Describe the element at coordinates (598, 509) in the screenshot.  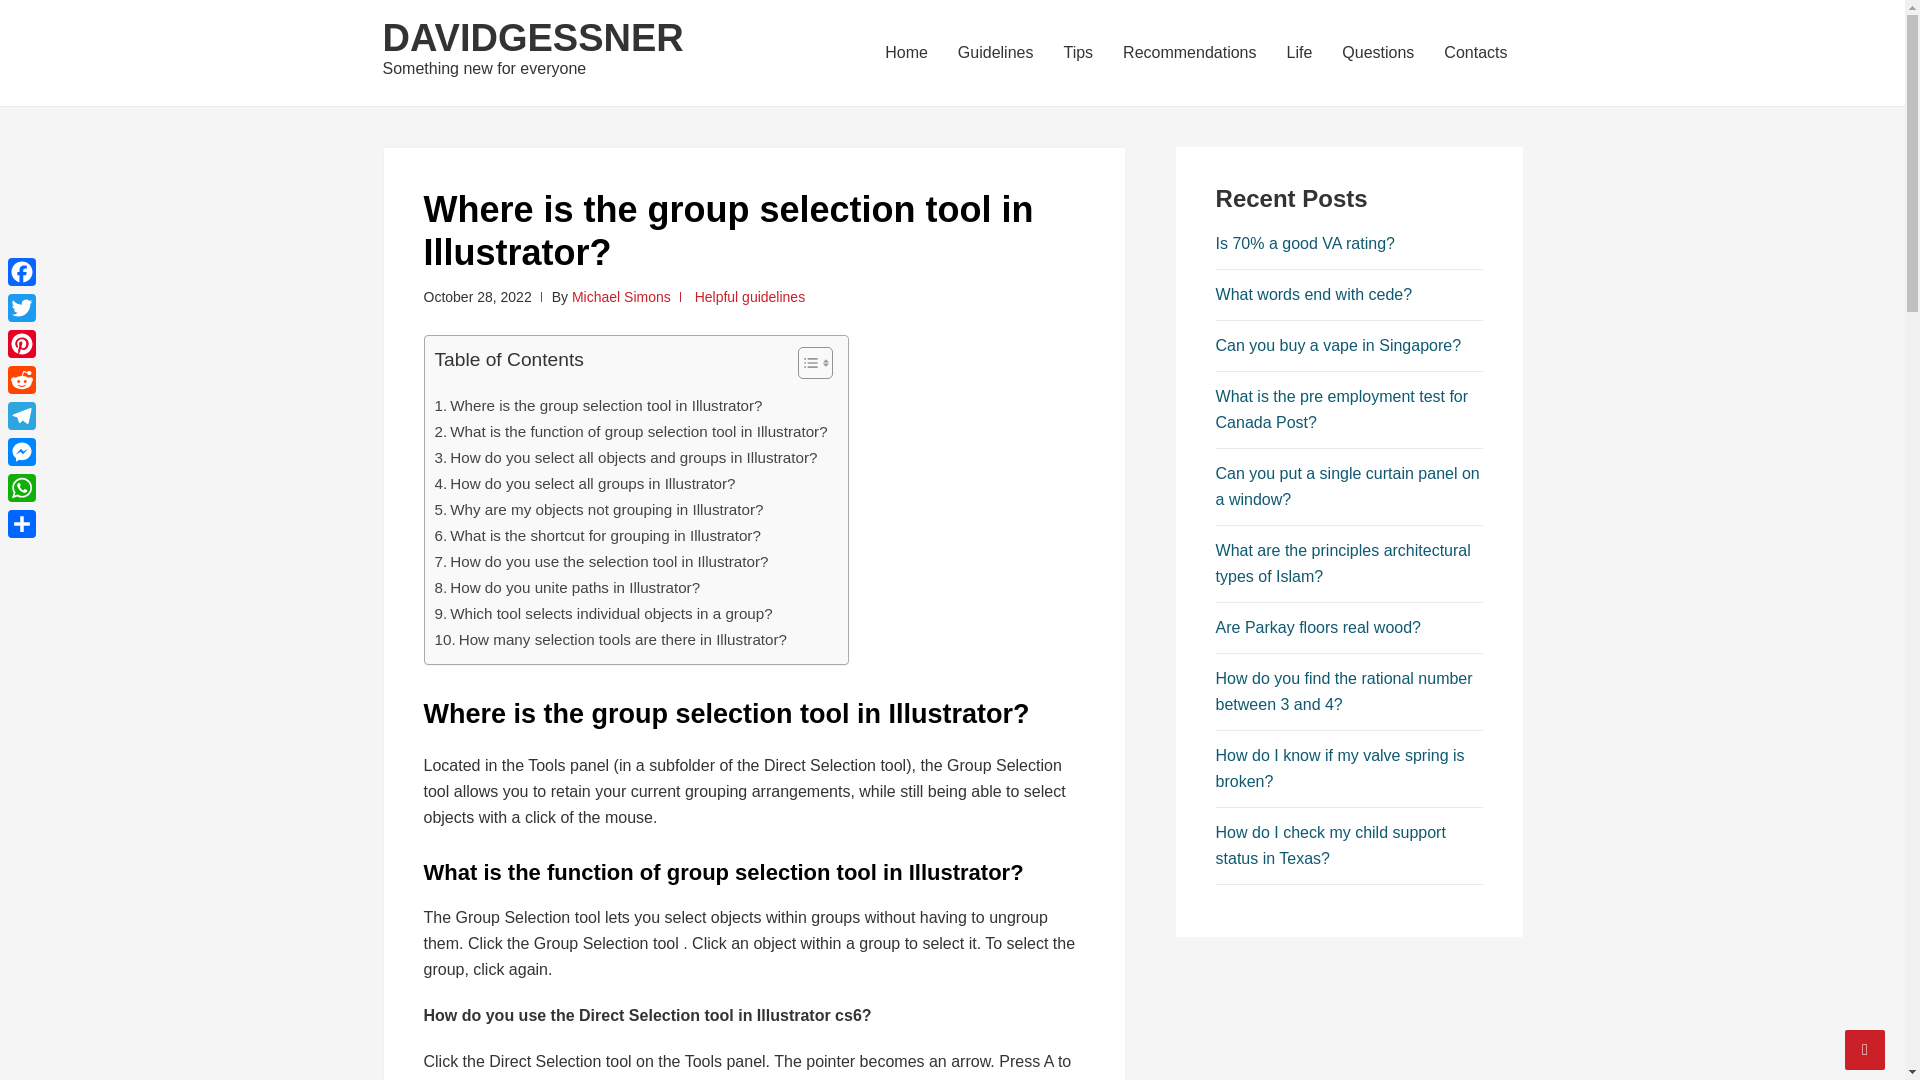
I see `Why are my objects not grouping in Illustrator?` at that location.